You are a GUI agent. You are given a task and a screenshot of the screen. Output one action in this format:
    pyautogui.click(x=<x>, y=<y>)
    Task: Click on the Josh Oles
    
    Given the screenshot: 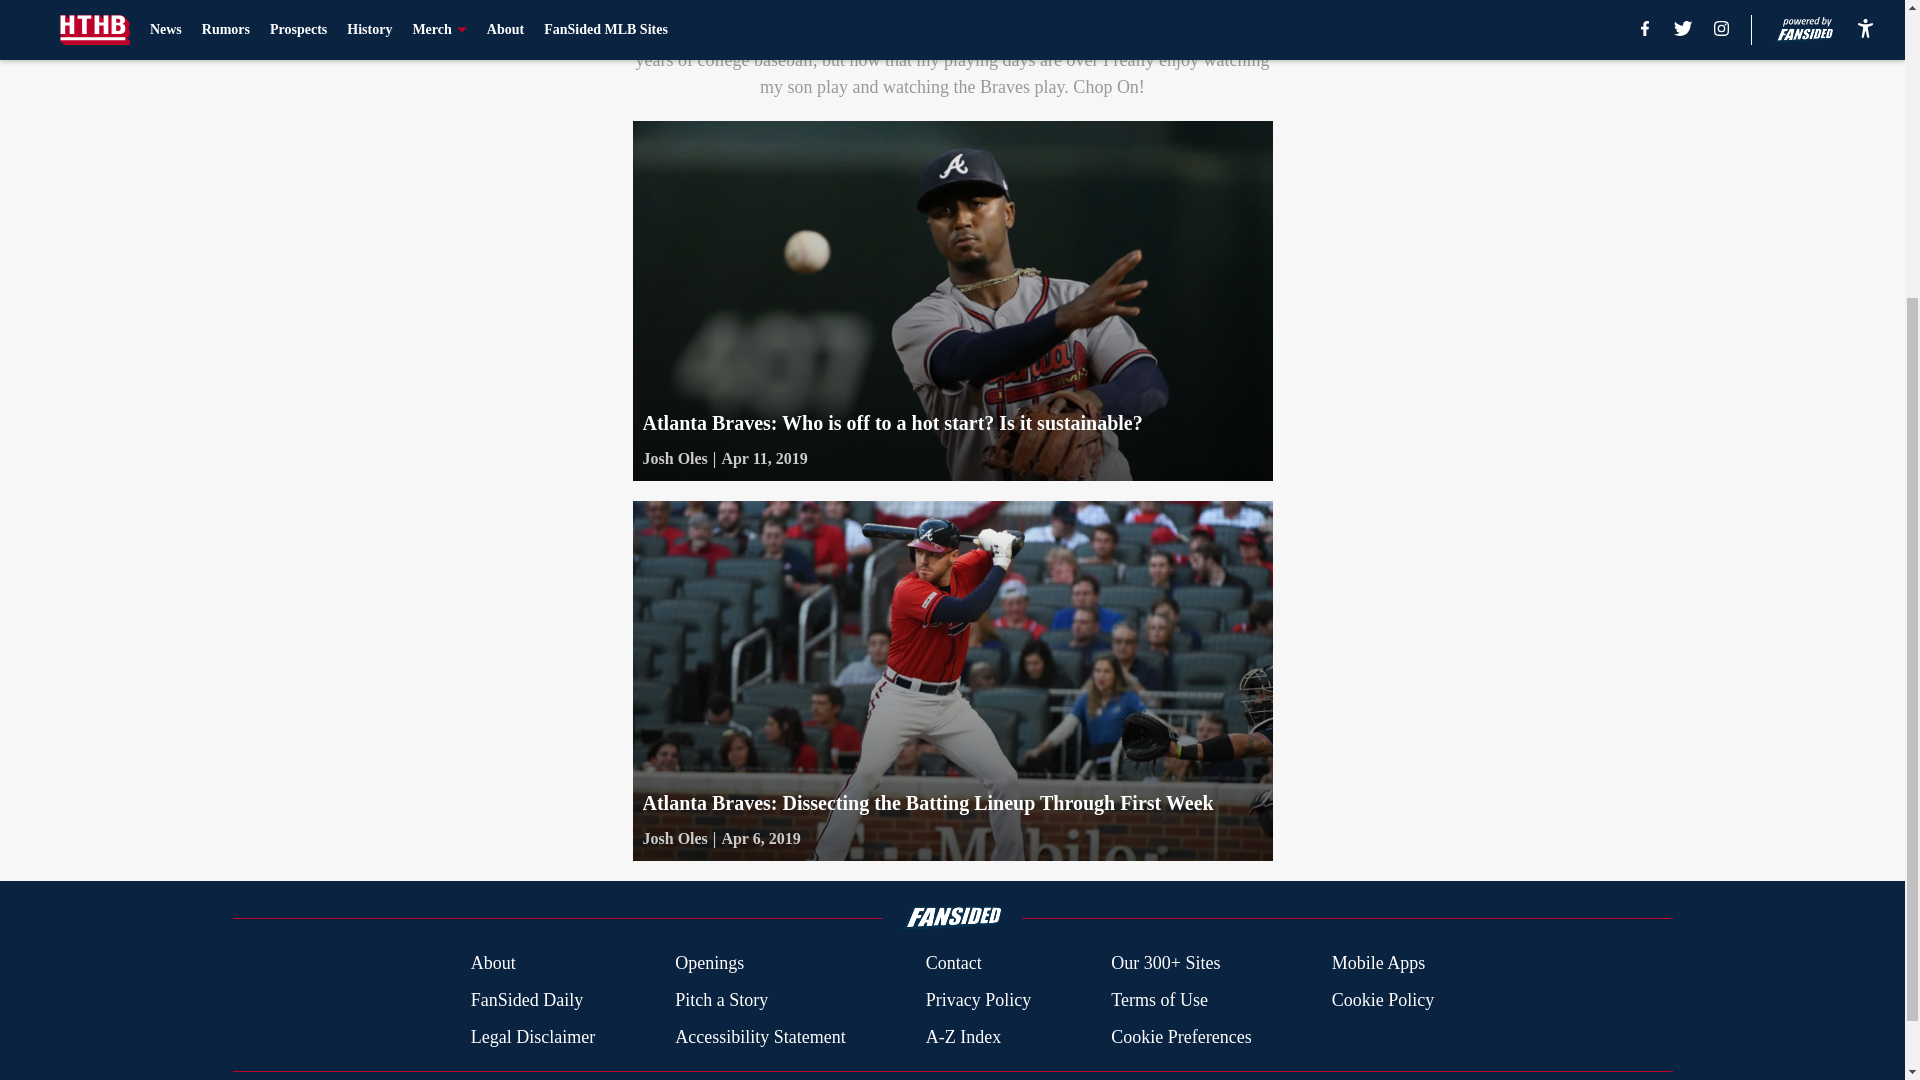 What is the action you would take?
    pyautogui.click(x=674, y=458)
    